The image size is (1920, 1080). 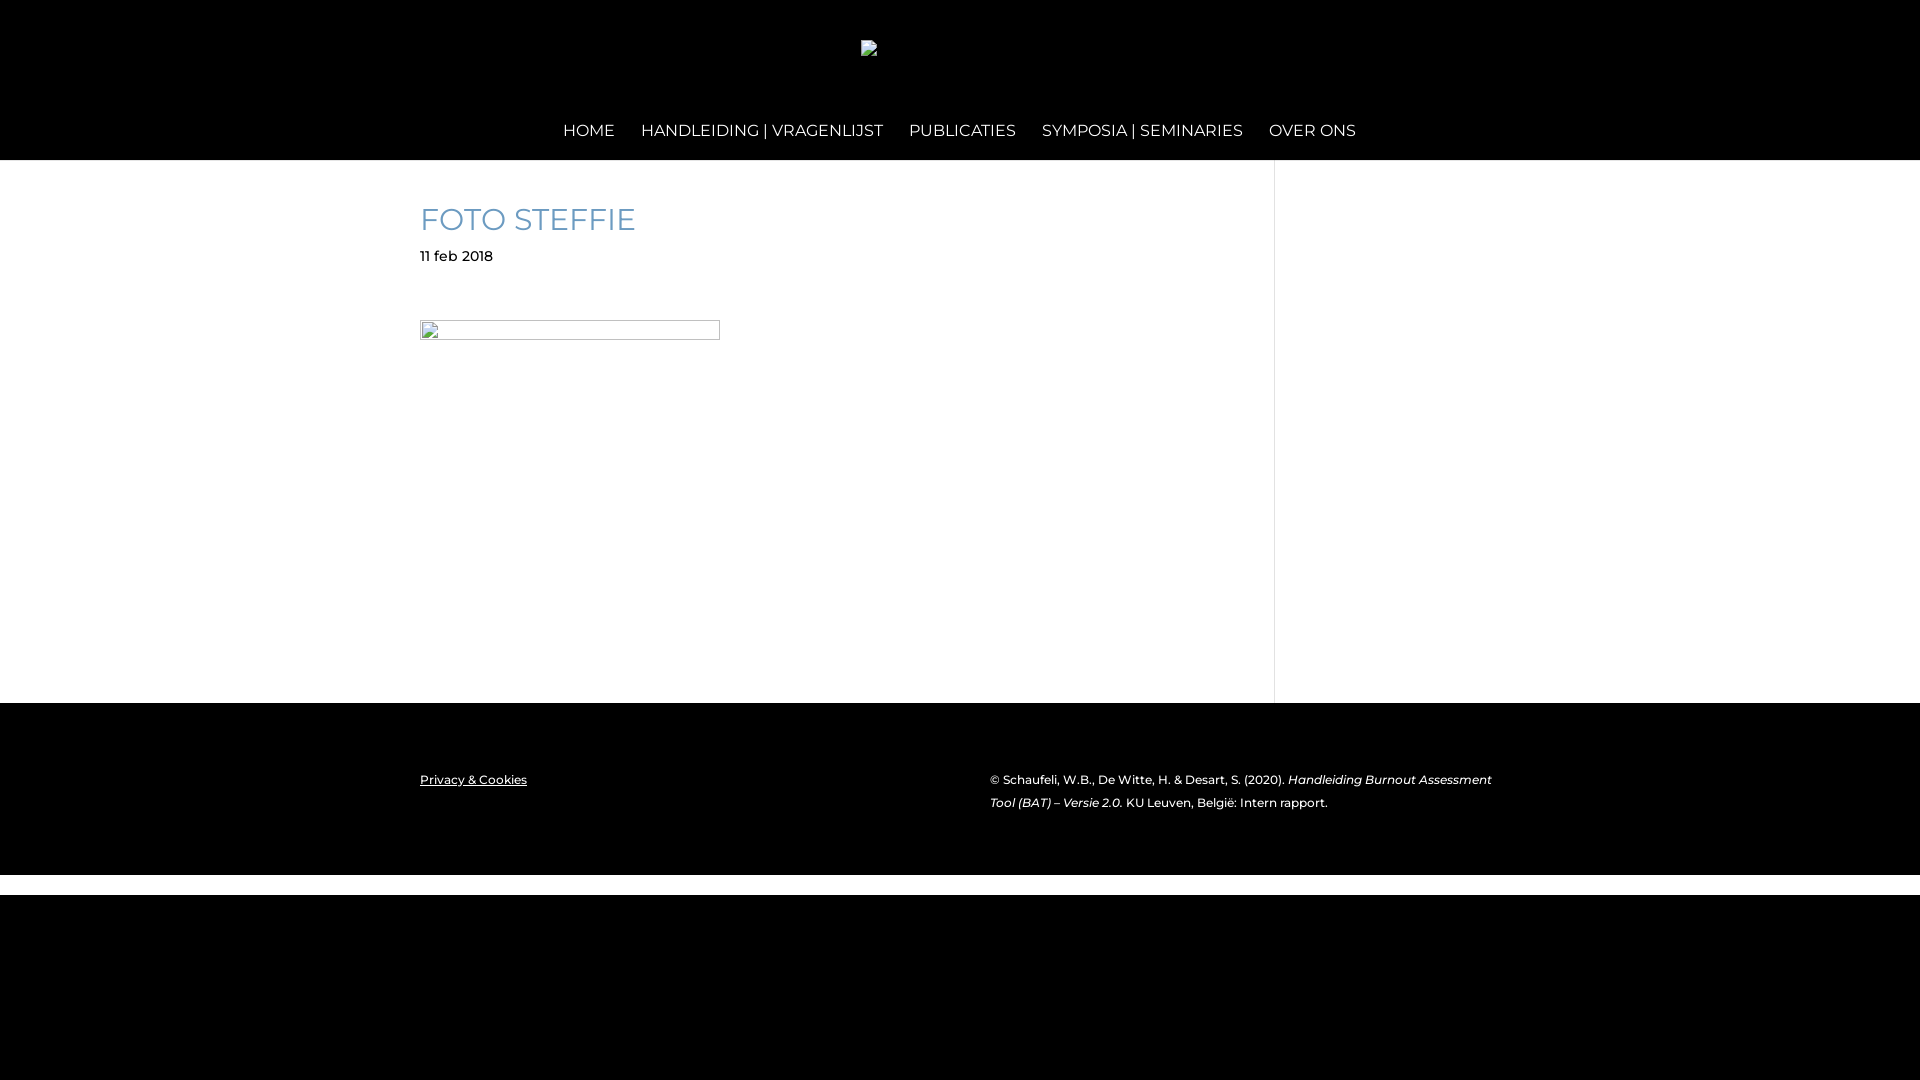 I want to click on HOME, so click(x=588, y=142).